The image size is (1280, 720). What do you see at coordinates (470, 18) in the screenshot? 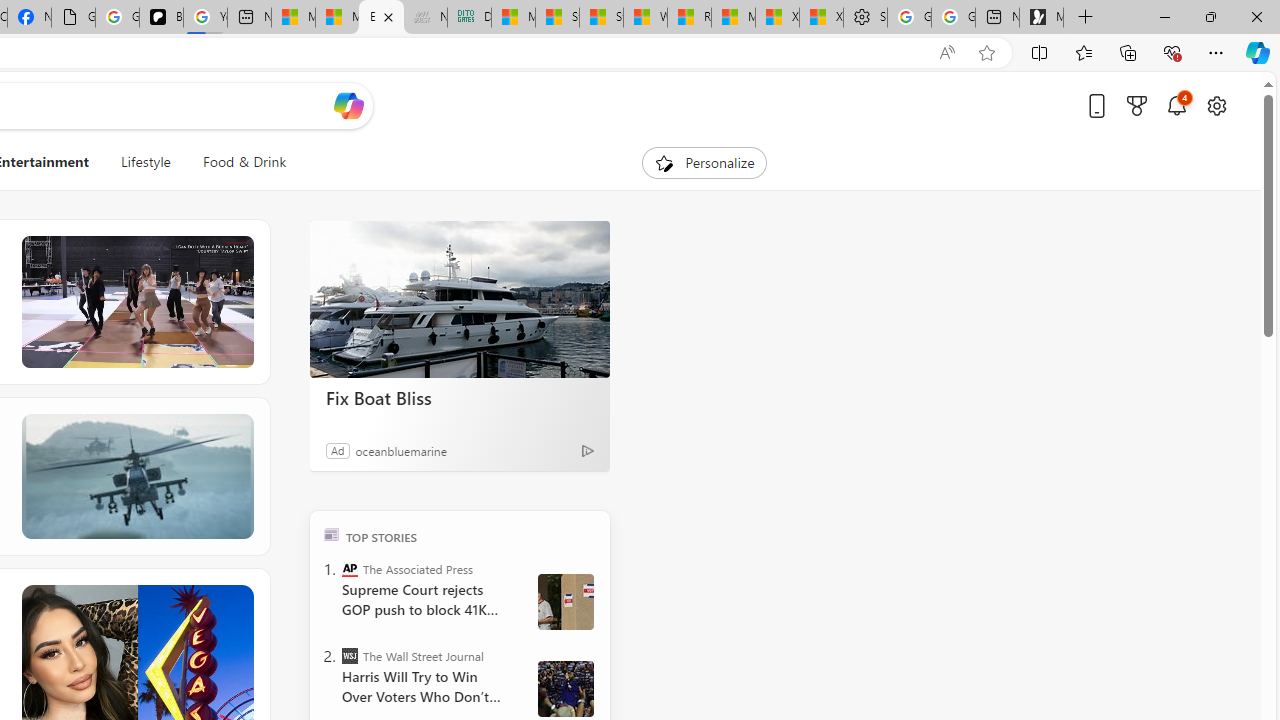
I see `DITOGAMES AG Imprint` at bounding box center [470, 18].